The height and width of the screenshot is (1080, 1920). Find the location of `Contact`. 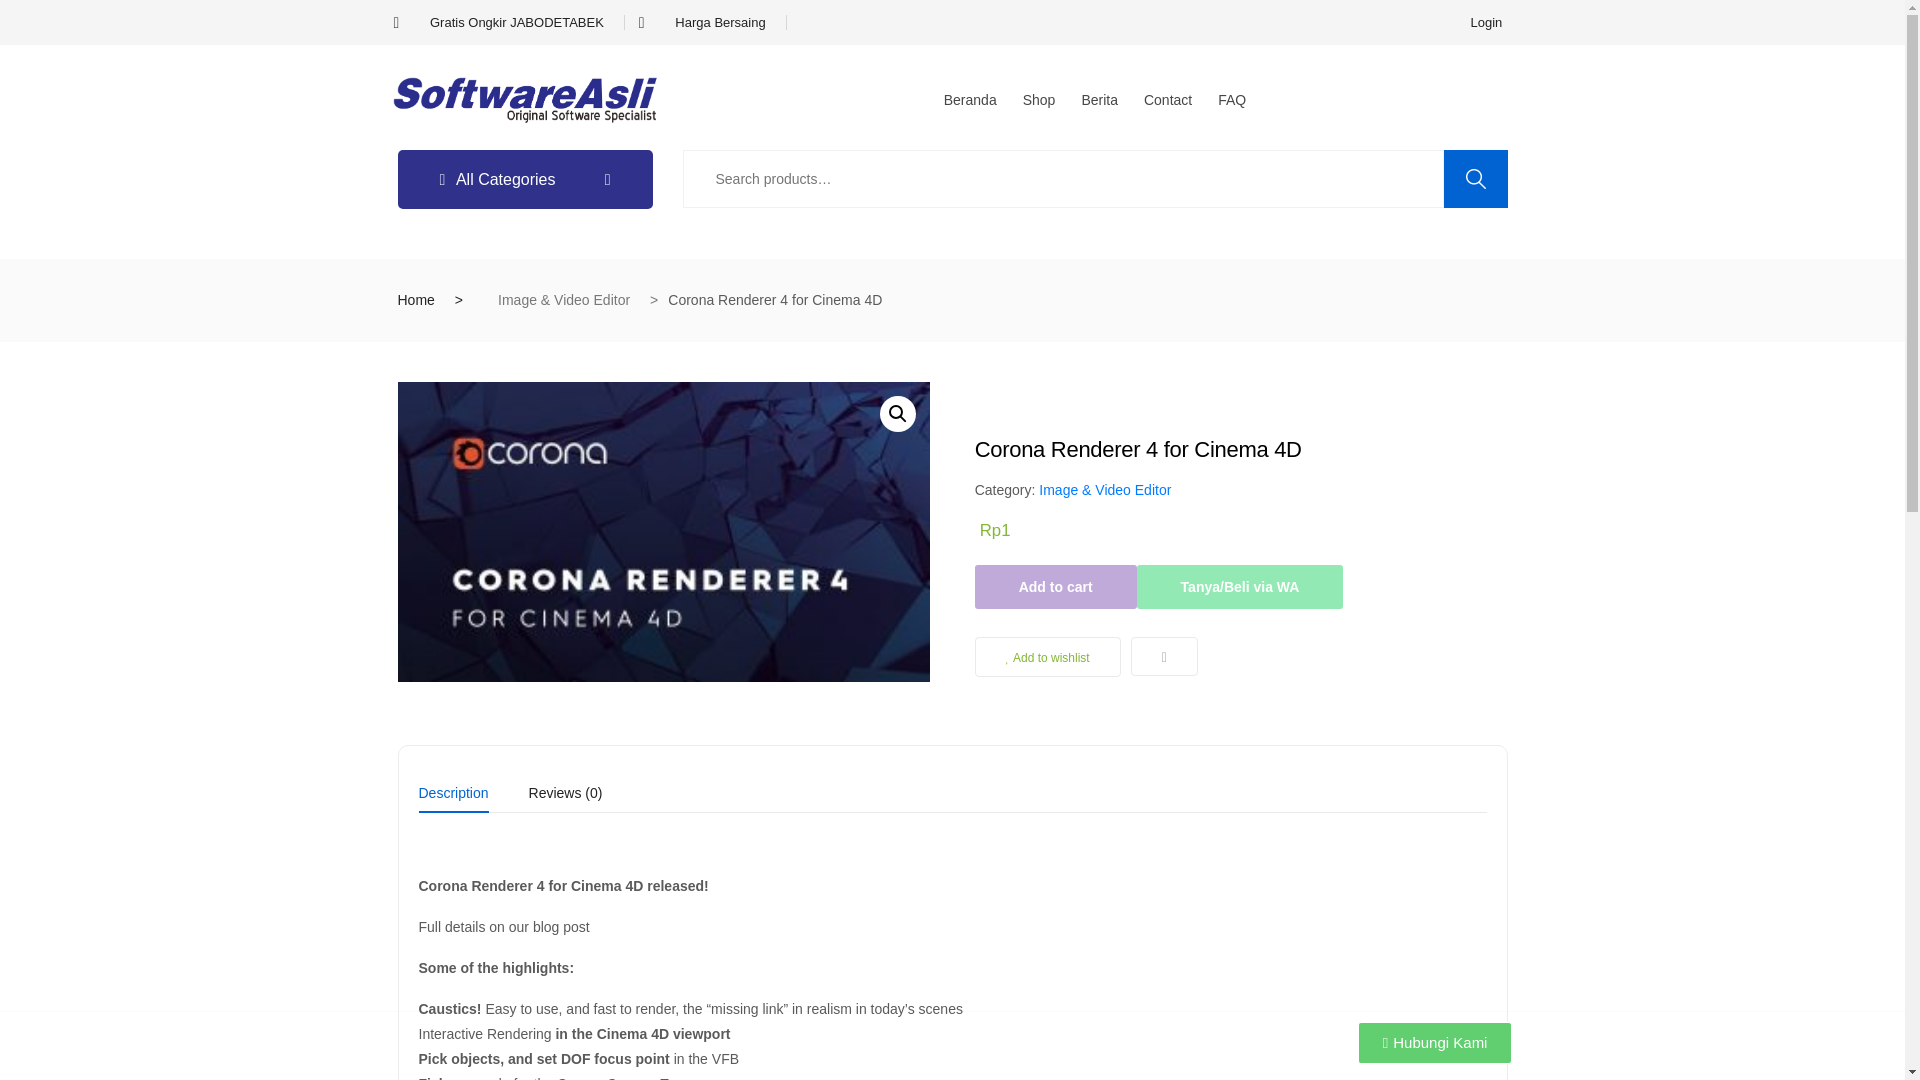

Contact is located at coordinates (1168, 100).